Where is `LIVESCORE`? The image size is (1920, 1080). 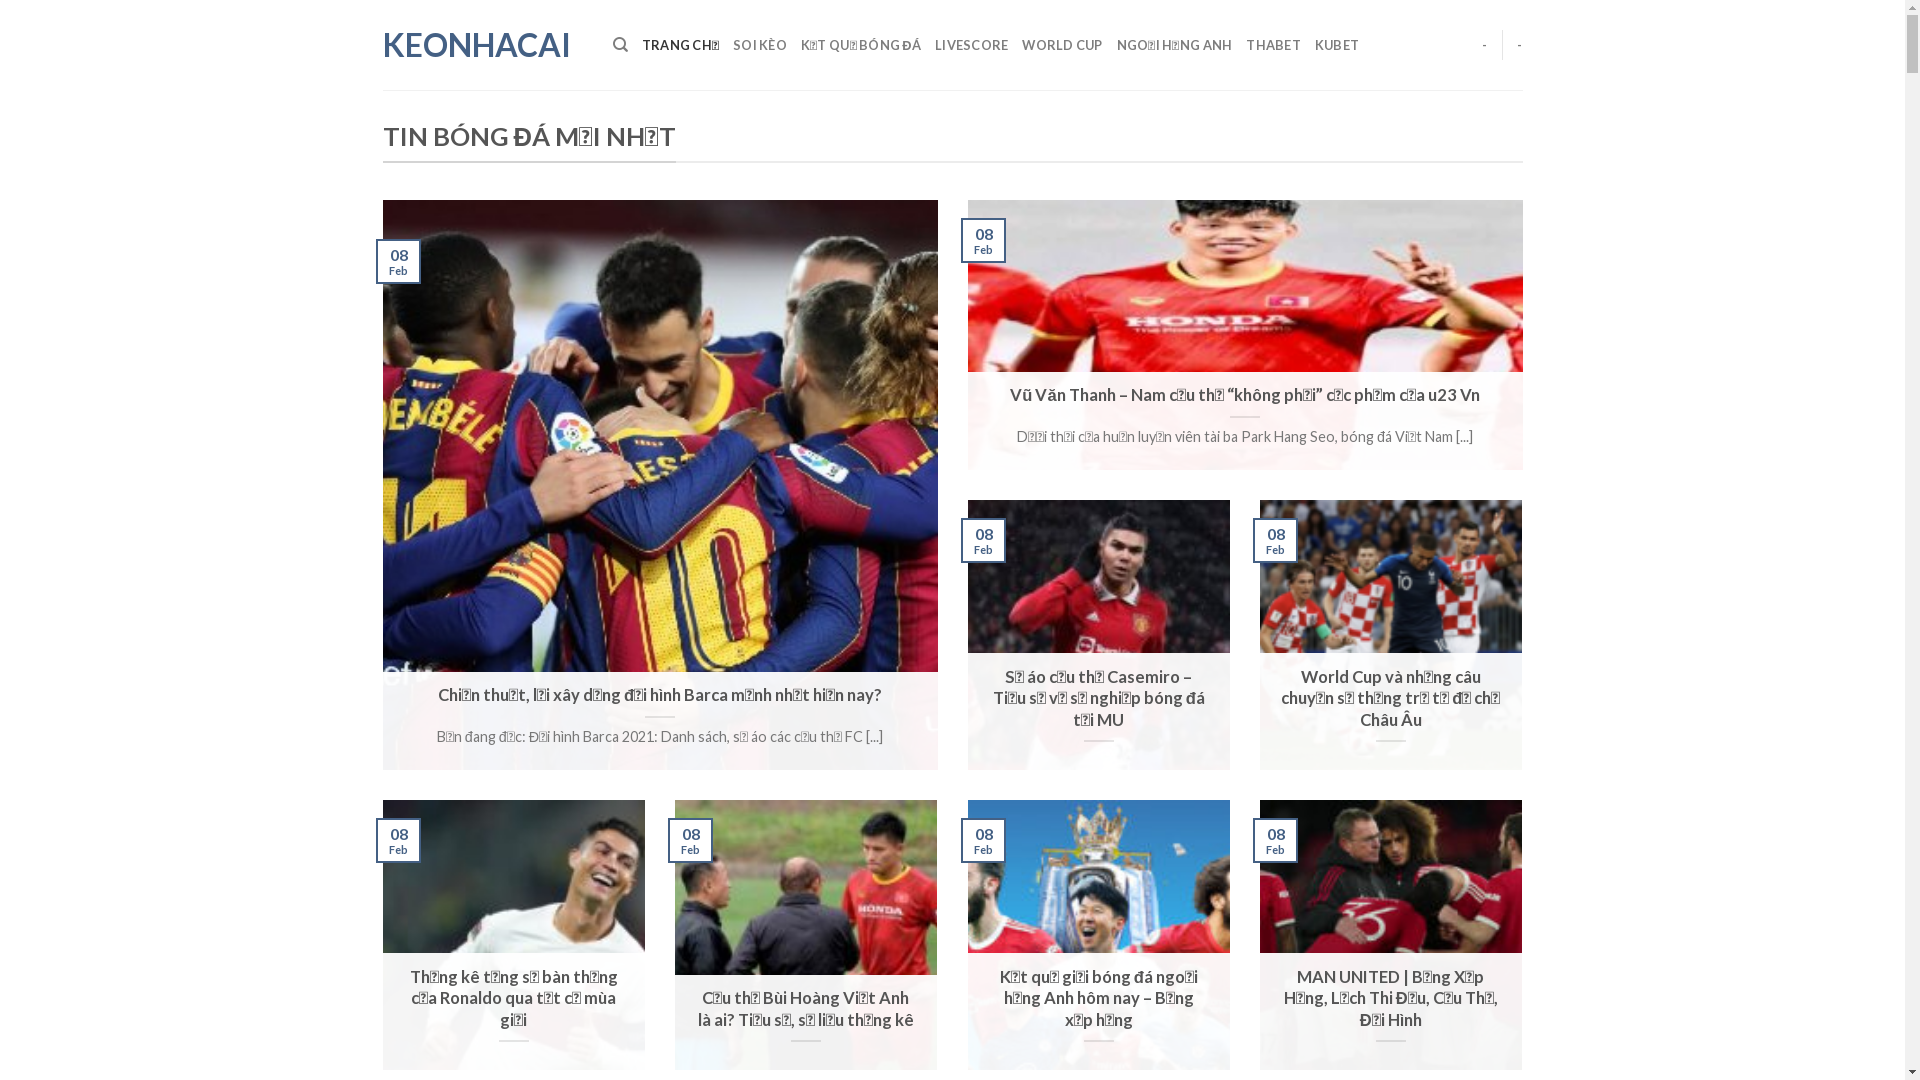 LIVESCORE is located at coordinates (972, 45).